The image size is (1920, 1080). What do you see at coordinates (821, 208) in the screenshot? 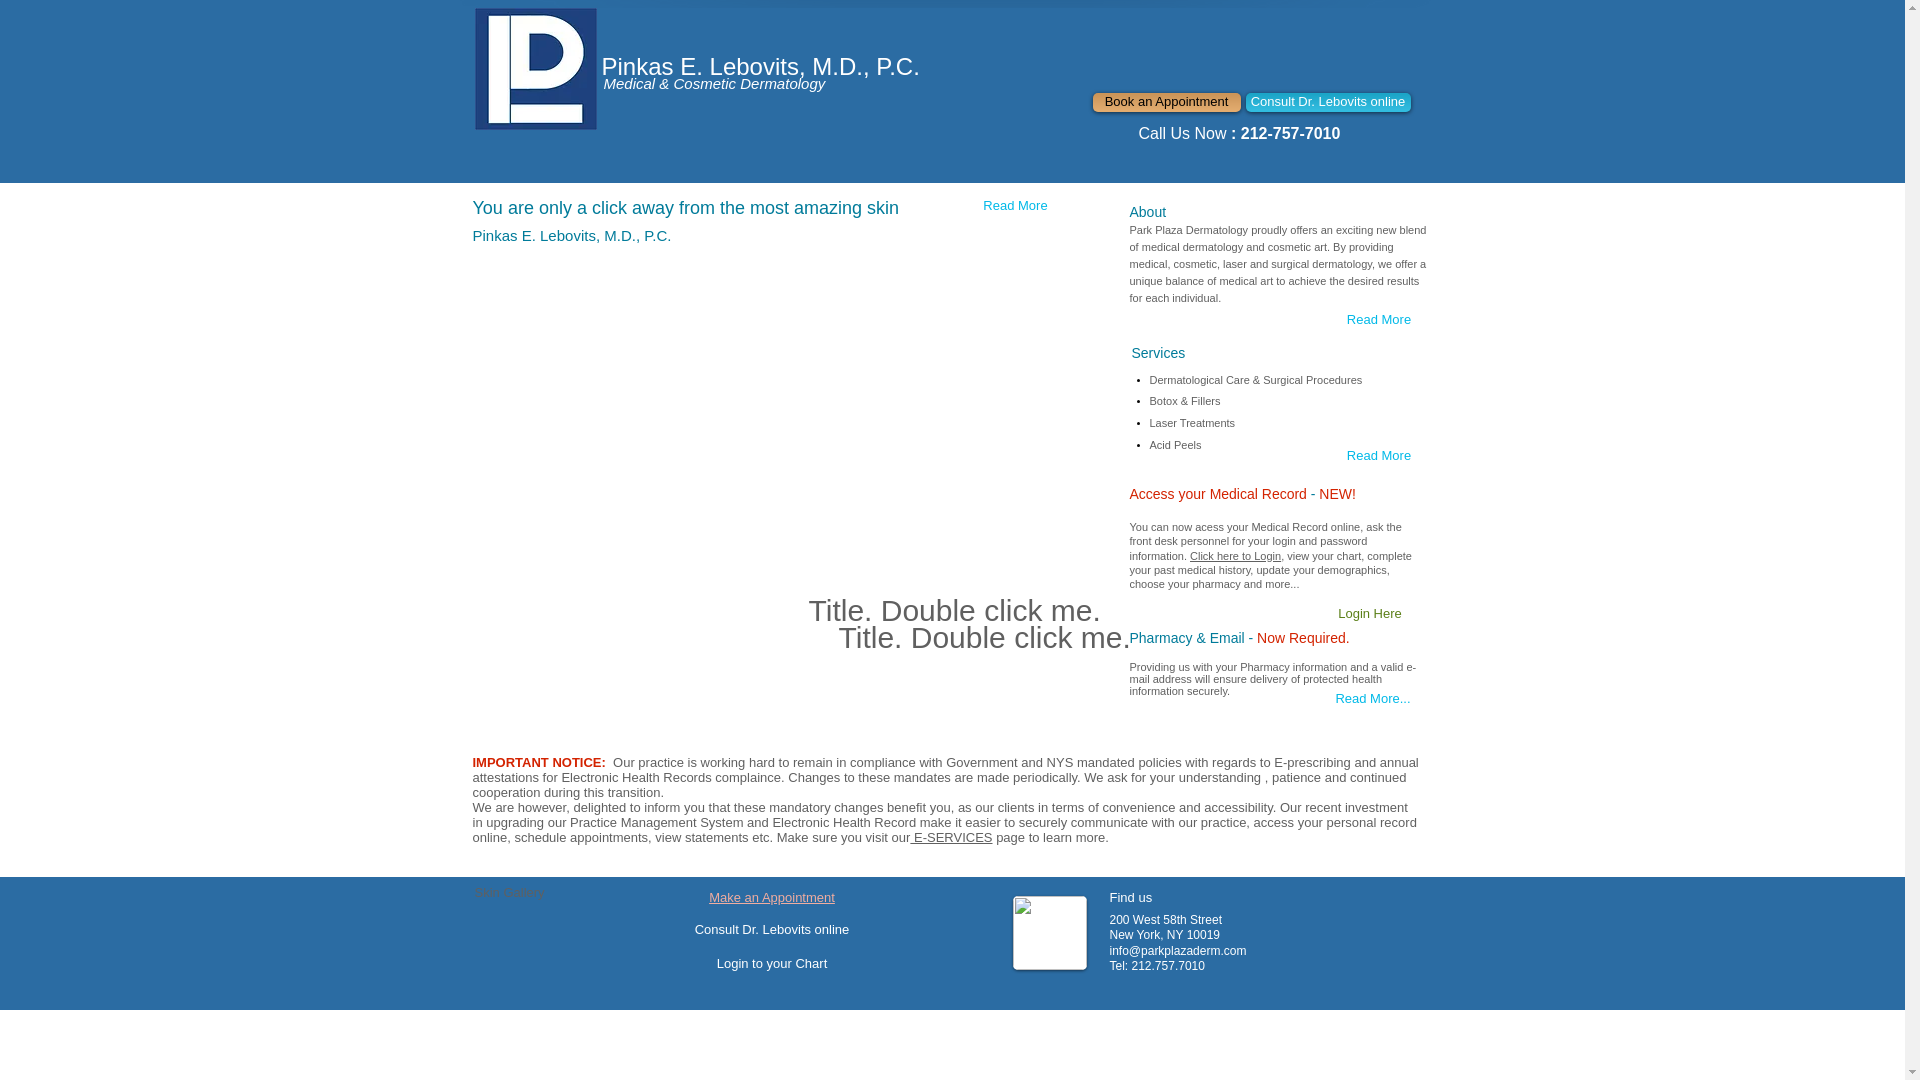
I see `most amazing skin` at bounding box center [821, 208].